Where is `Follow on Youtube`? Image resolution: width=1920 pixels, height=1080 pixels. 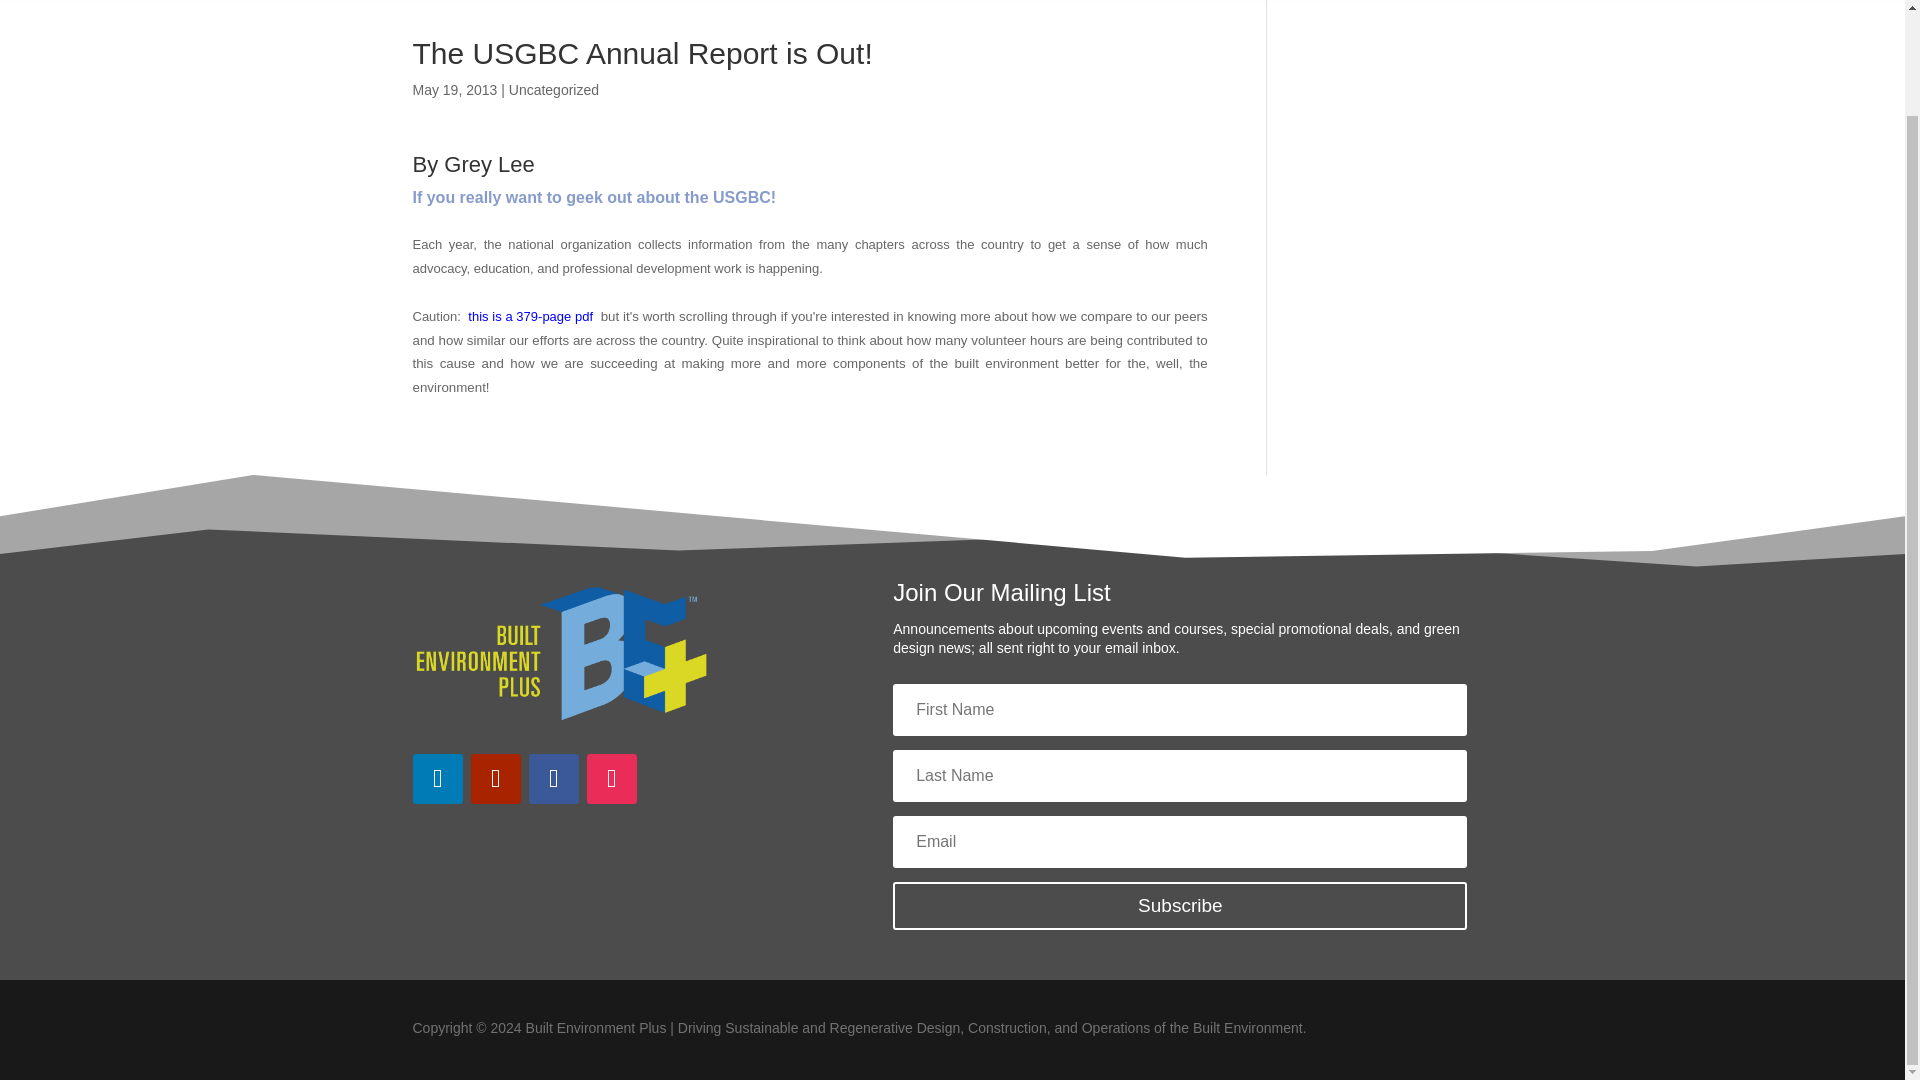 Follow on Youtube is located at coordinates (495, 778).